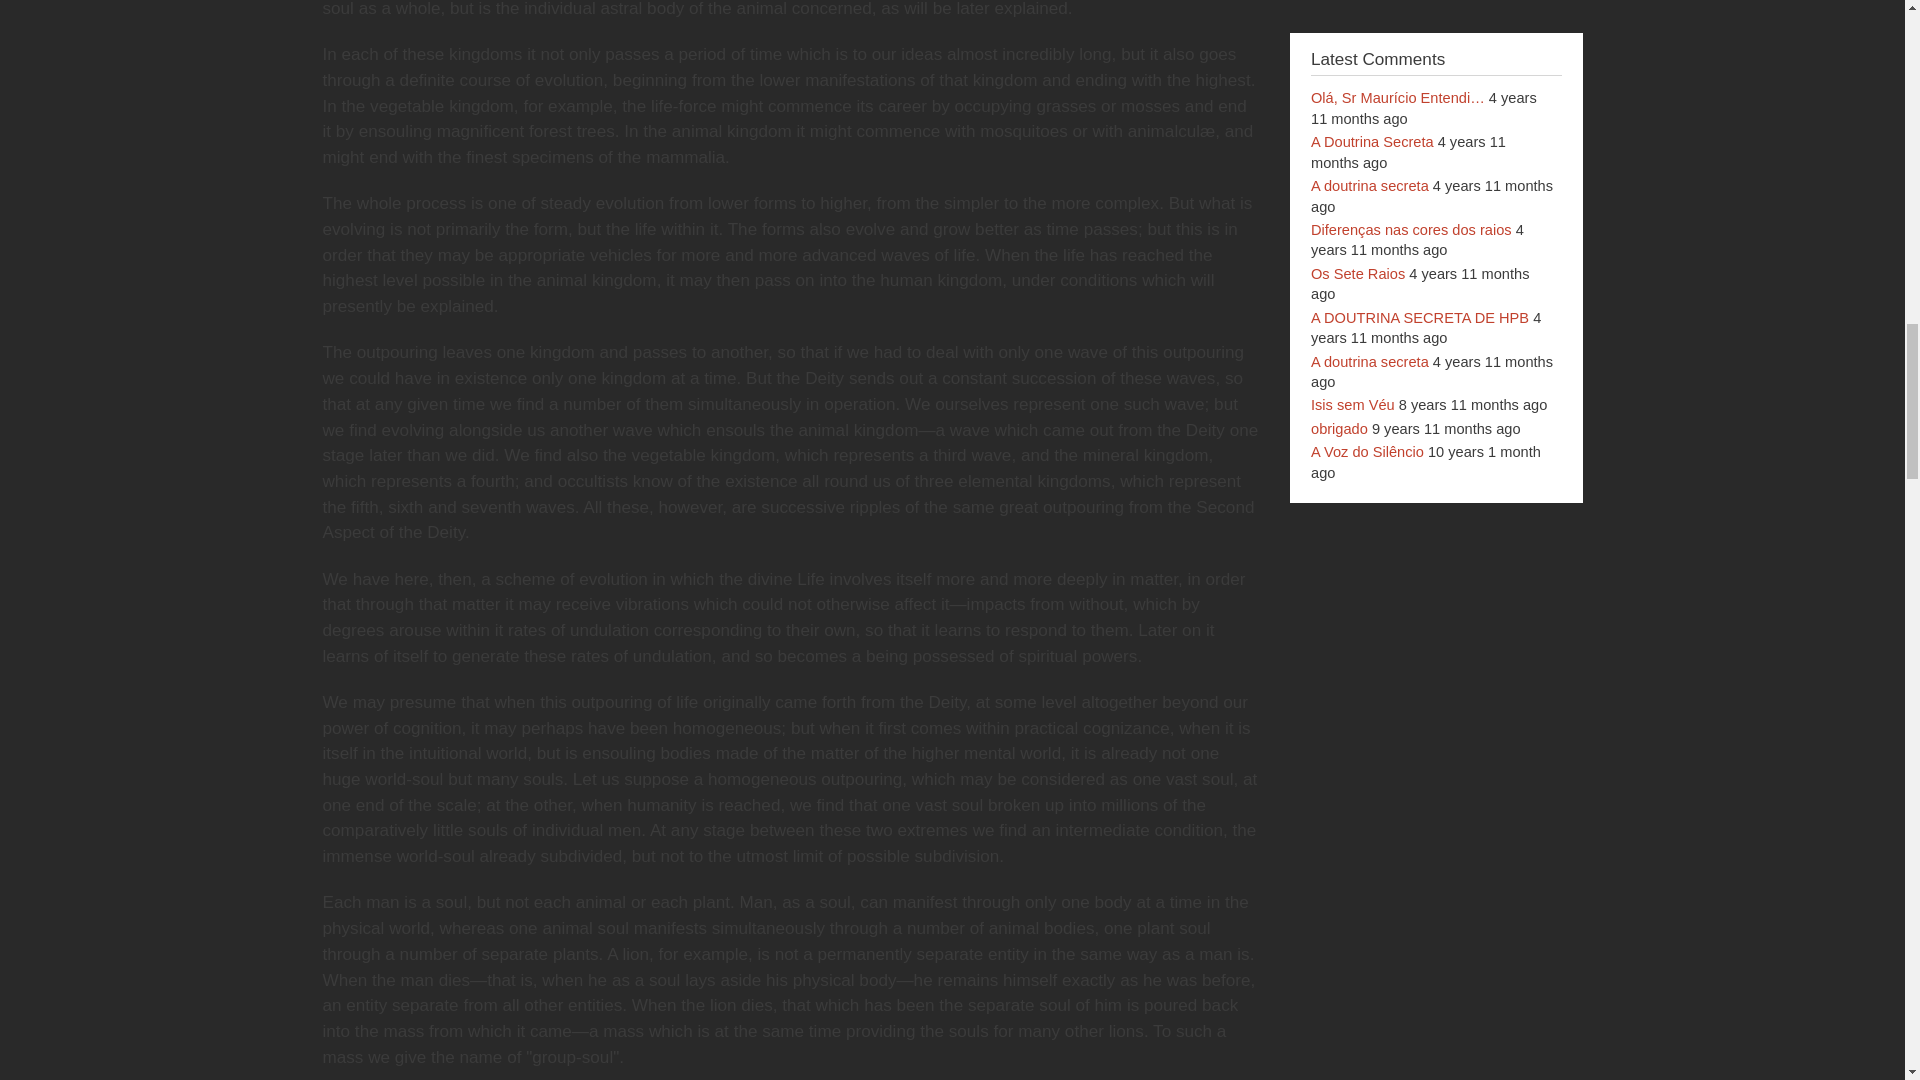 The image size is (1920, 1080). What do you see at coordinates (1420, 318) in the screenshot?
I see `A DOUTRINA SECRETA DE HPB` at bounding box center [1420, 318].